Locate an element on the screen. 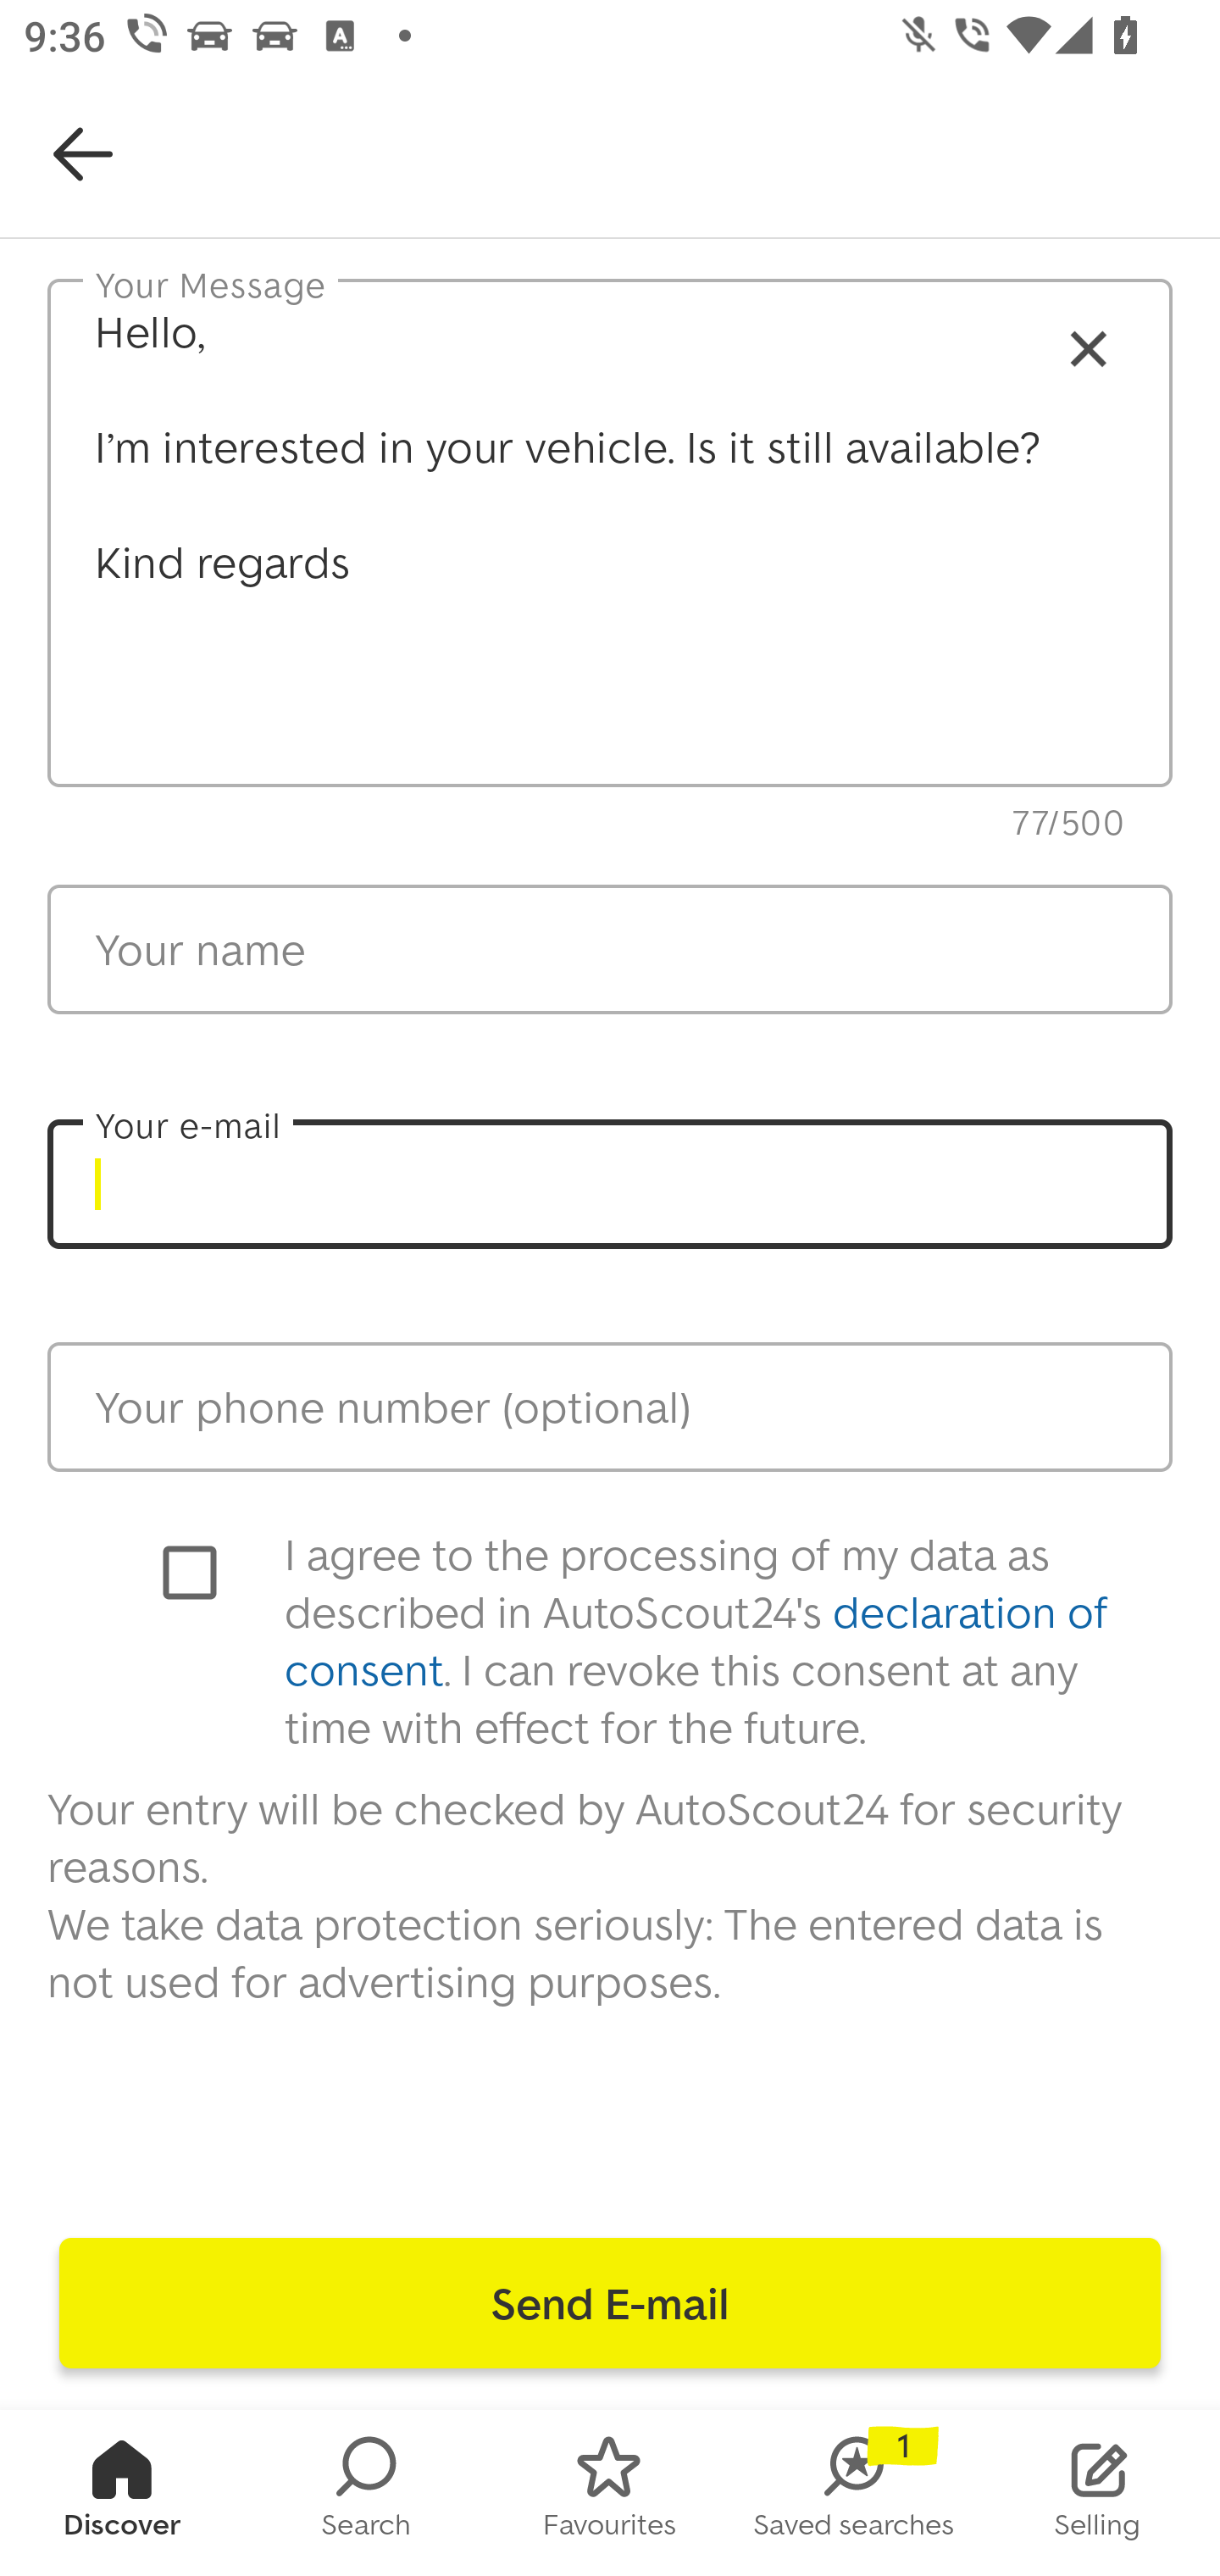  Send E-mail is located at coordinates (610, 2303).